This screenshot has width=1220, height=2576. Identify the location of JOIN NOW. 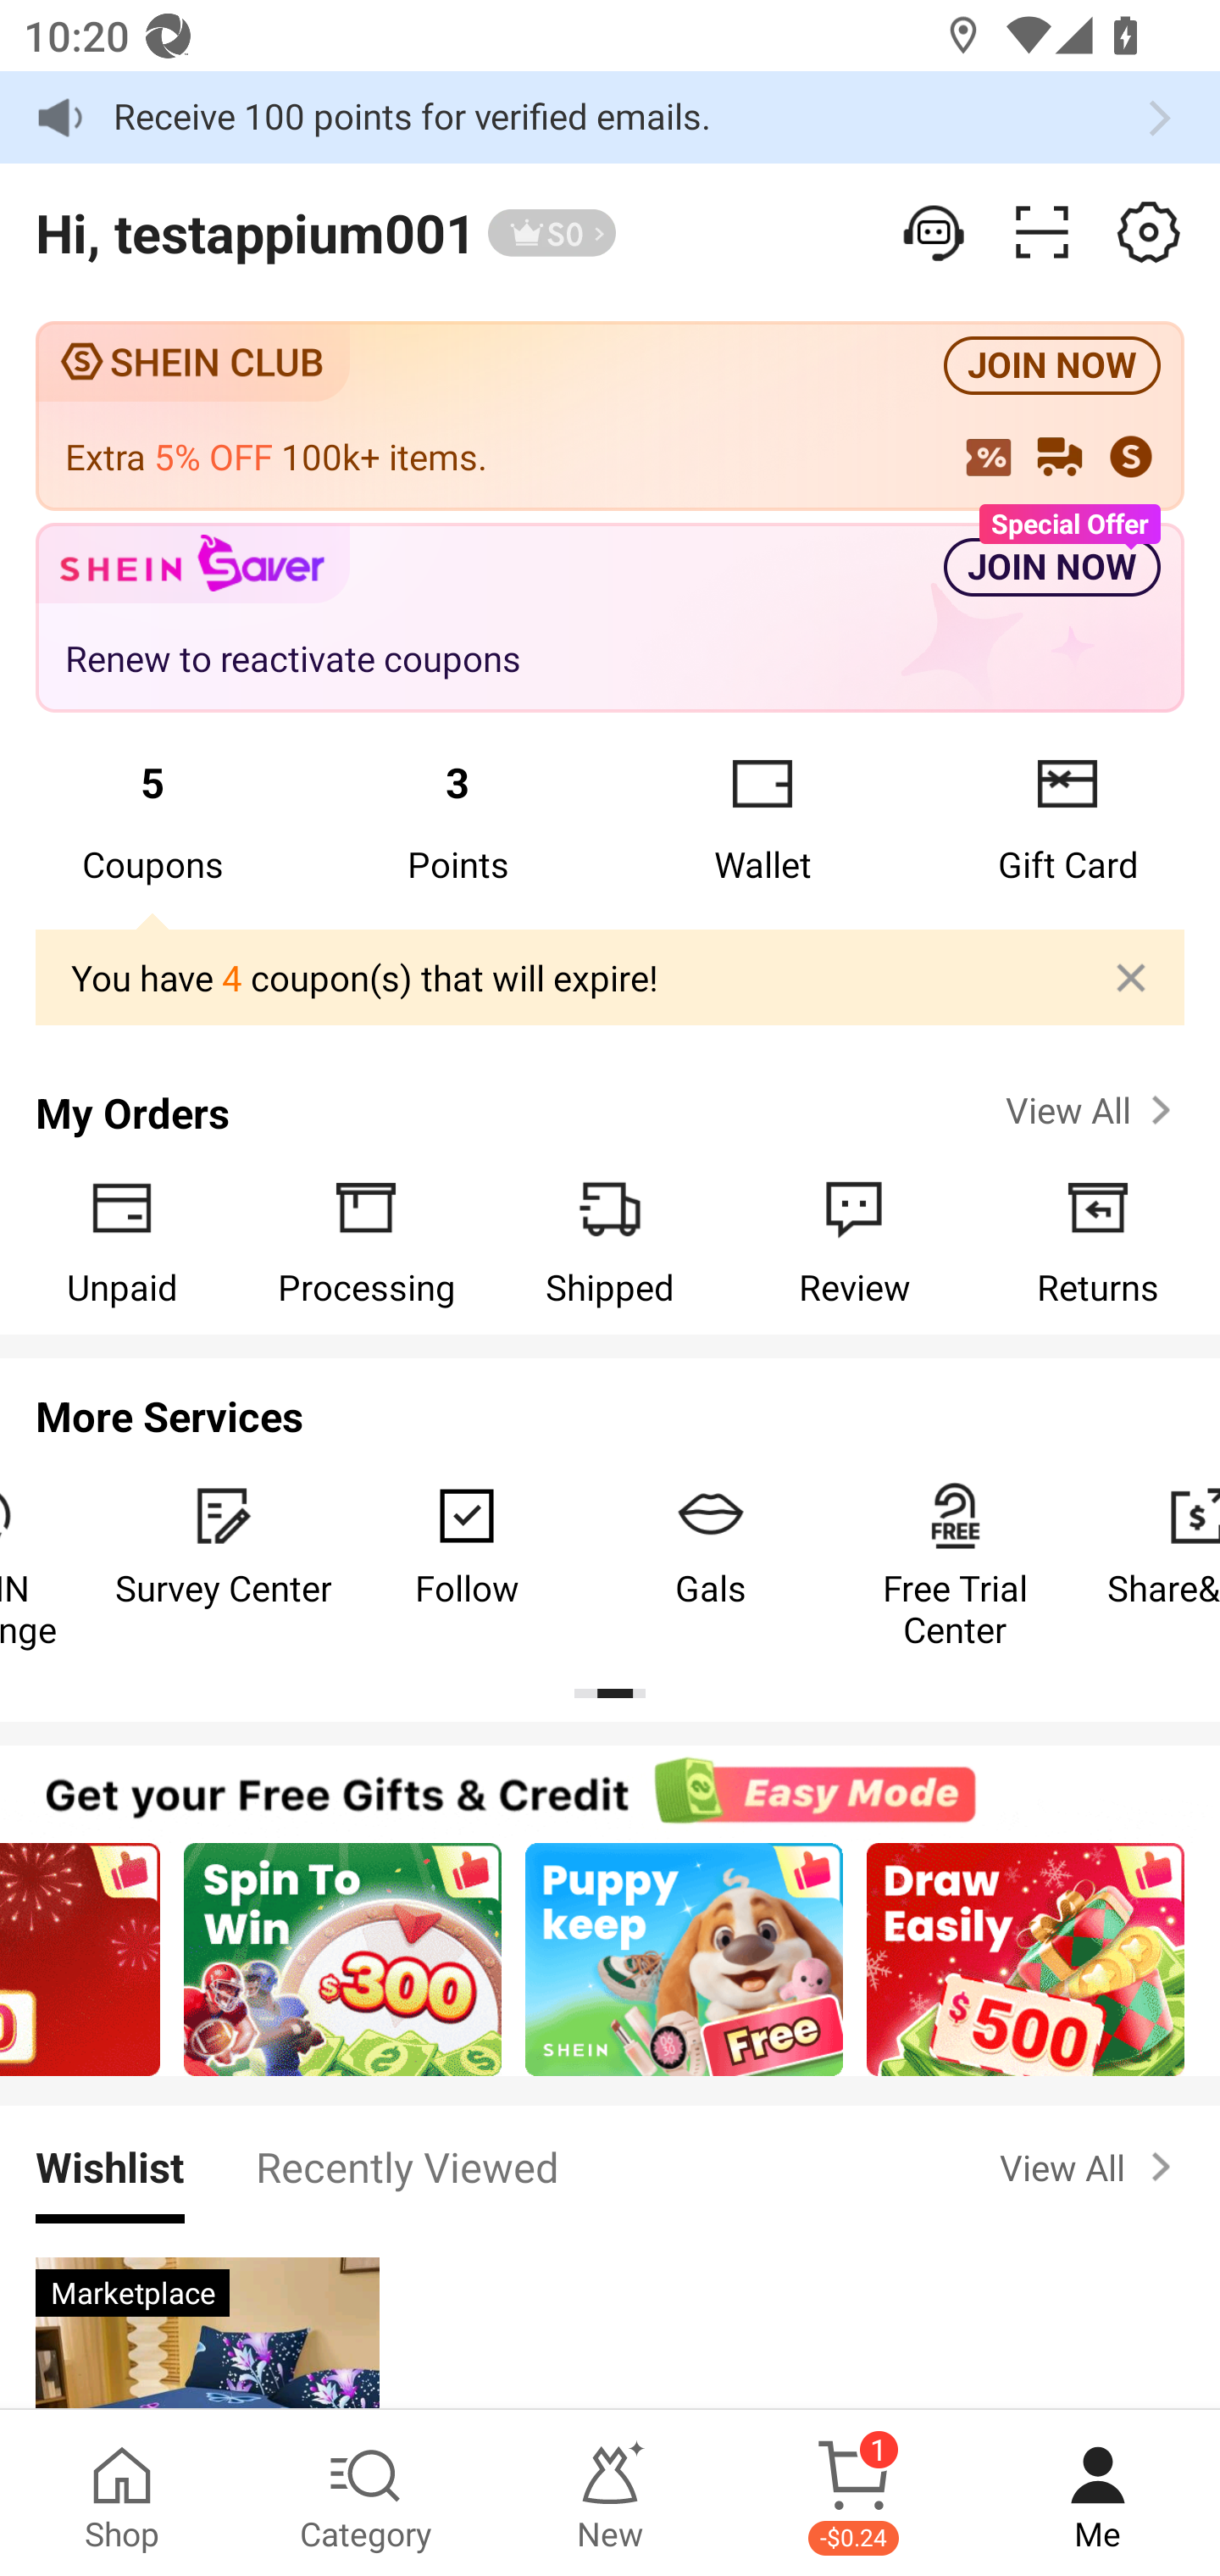
(1052, 366).